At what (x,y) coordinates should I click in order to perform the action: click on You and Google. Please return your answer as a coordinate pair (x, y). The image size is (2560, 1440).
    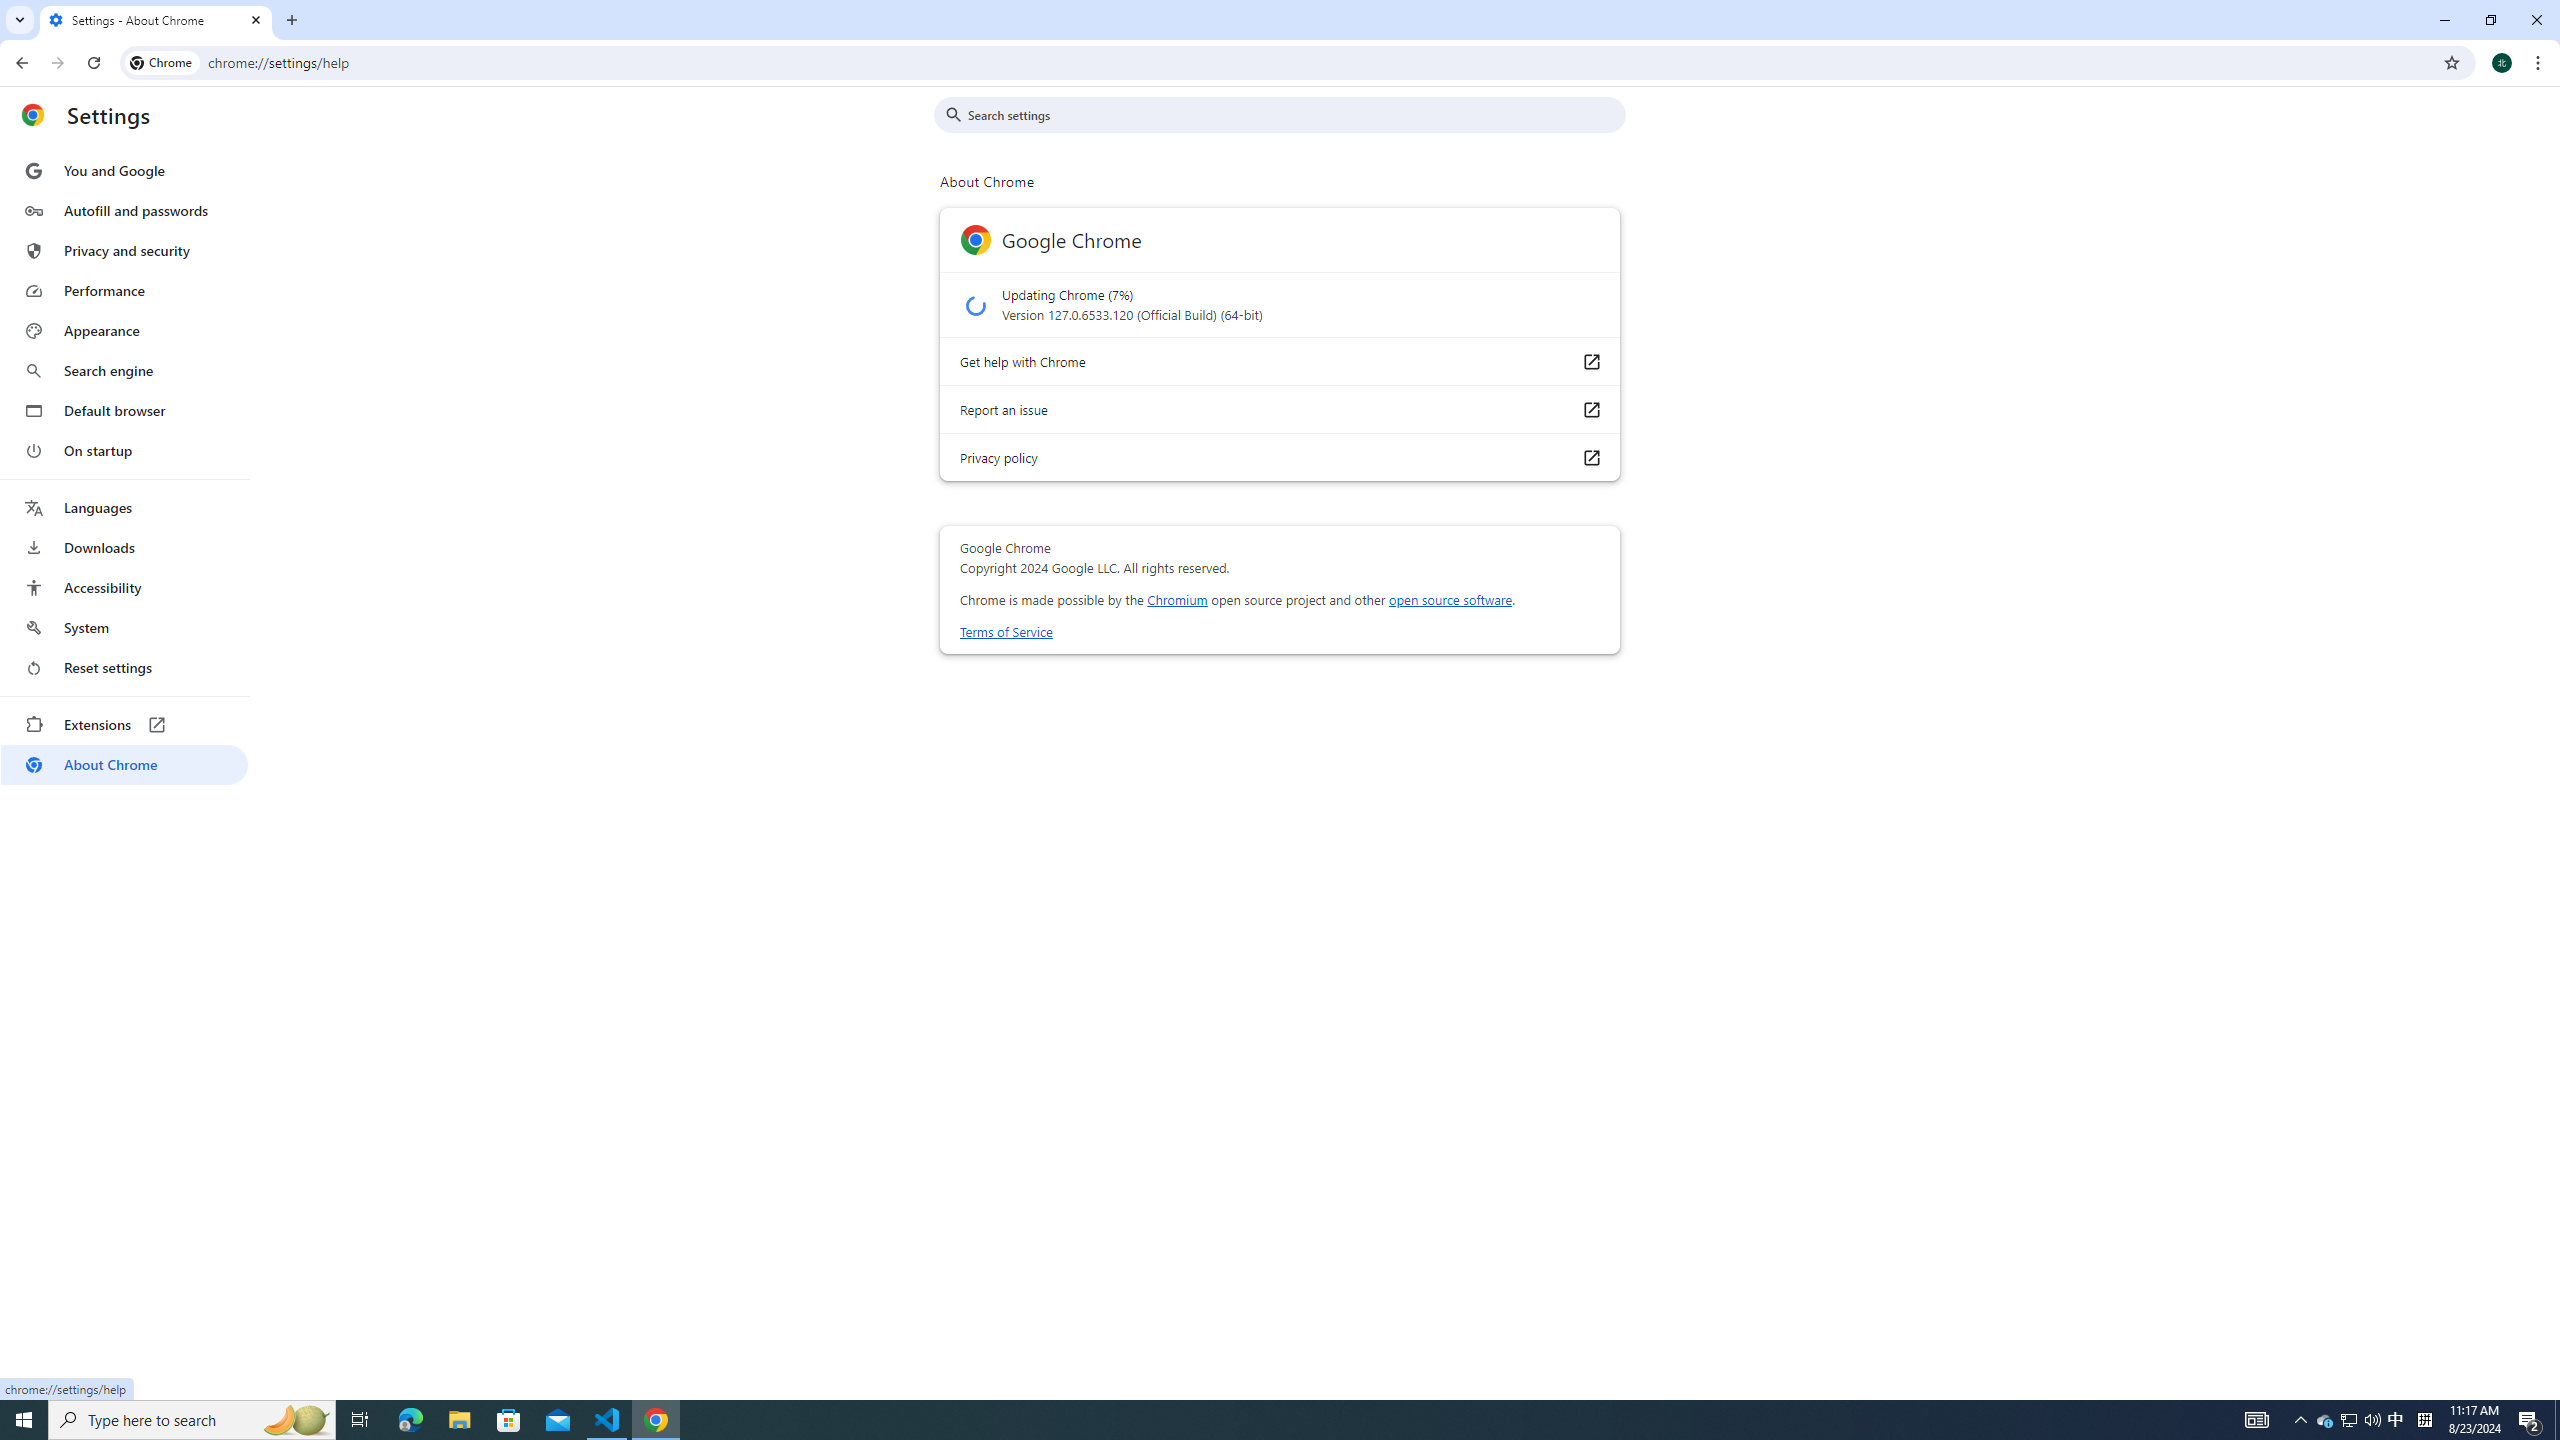
    Looking at the image, I should click on (124, 171).